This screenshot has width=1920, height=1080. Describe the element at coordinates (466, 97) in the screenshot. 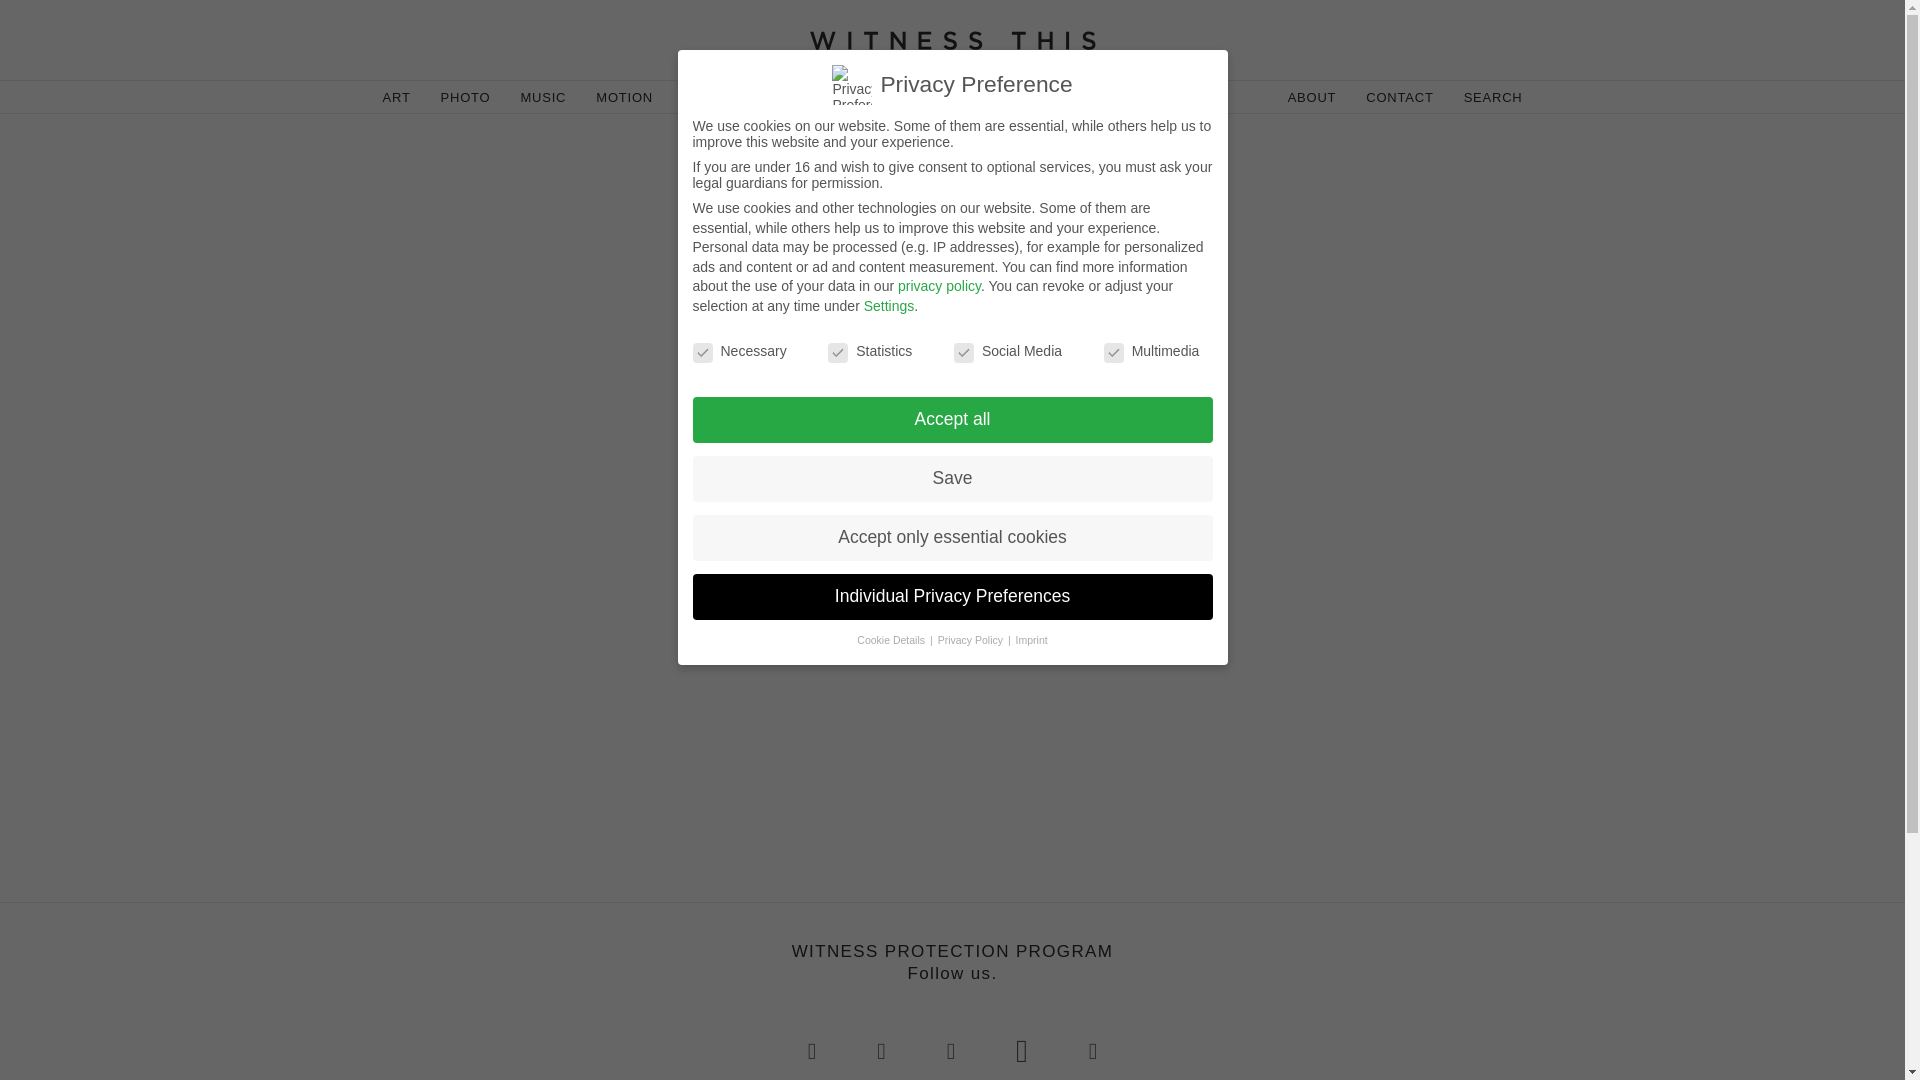

I see `PHOTO` at that location.